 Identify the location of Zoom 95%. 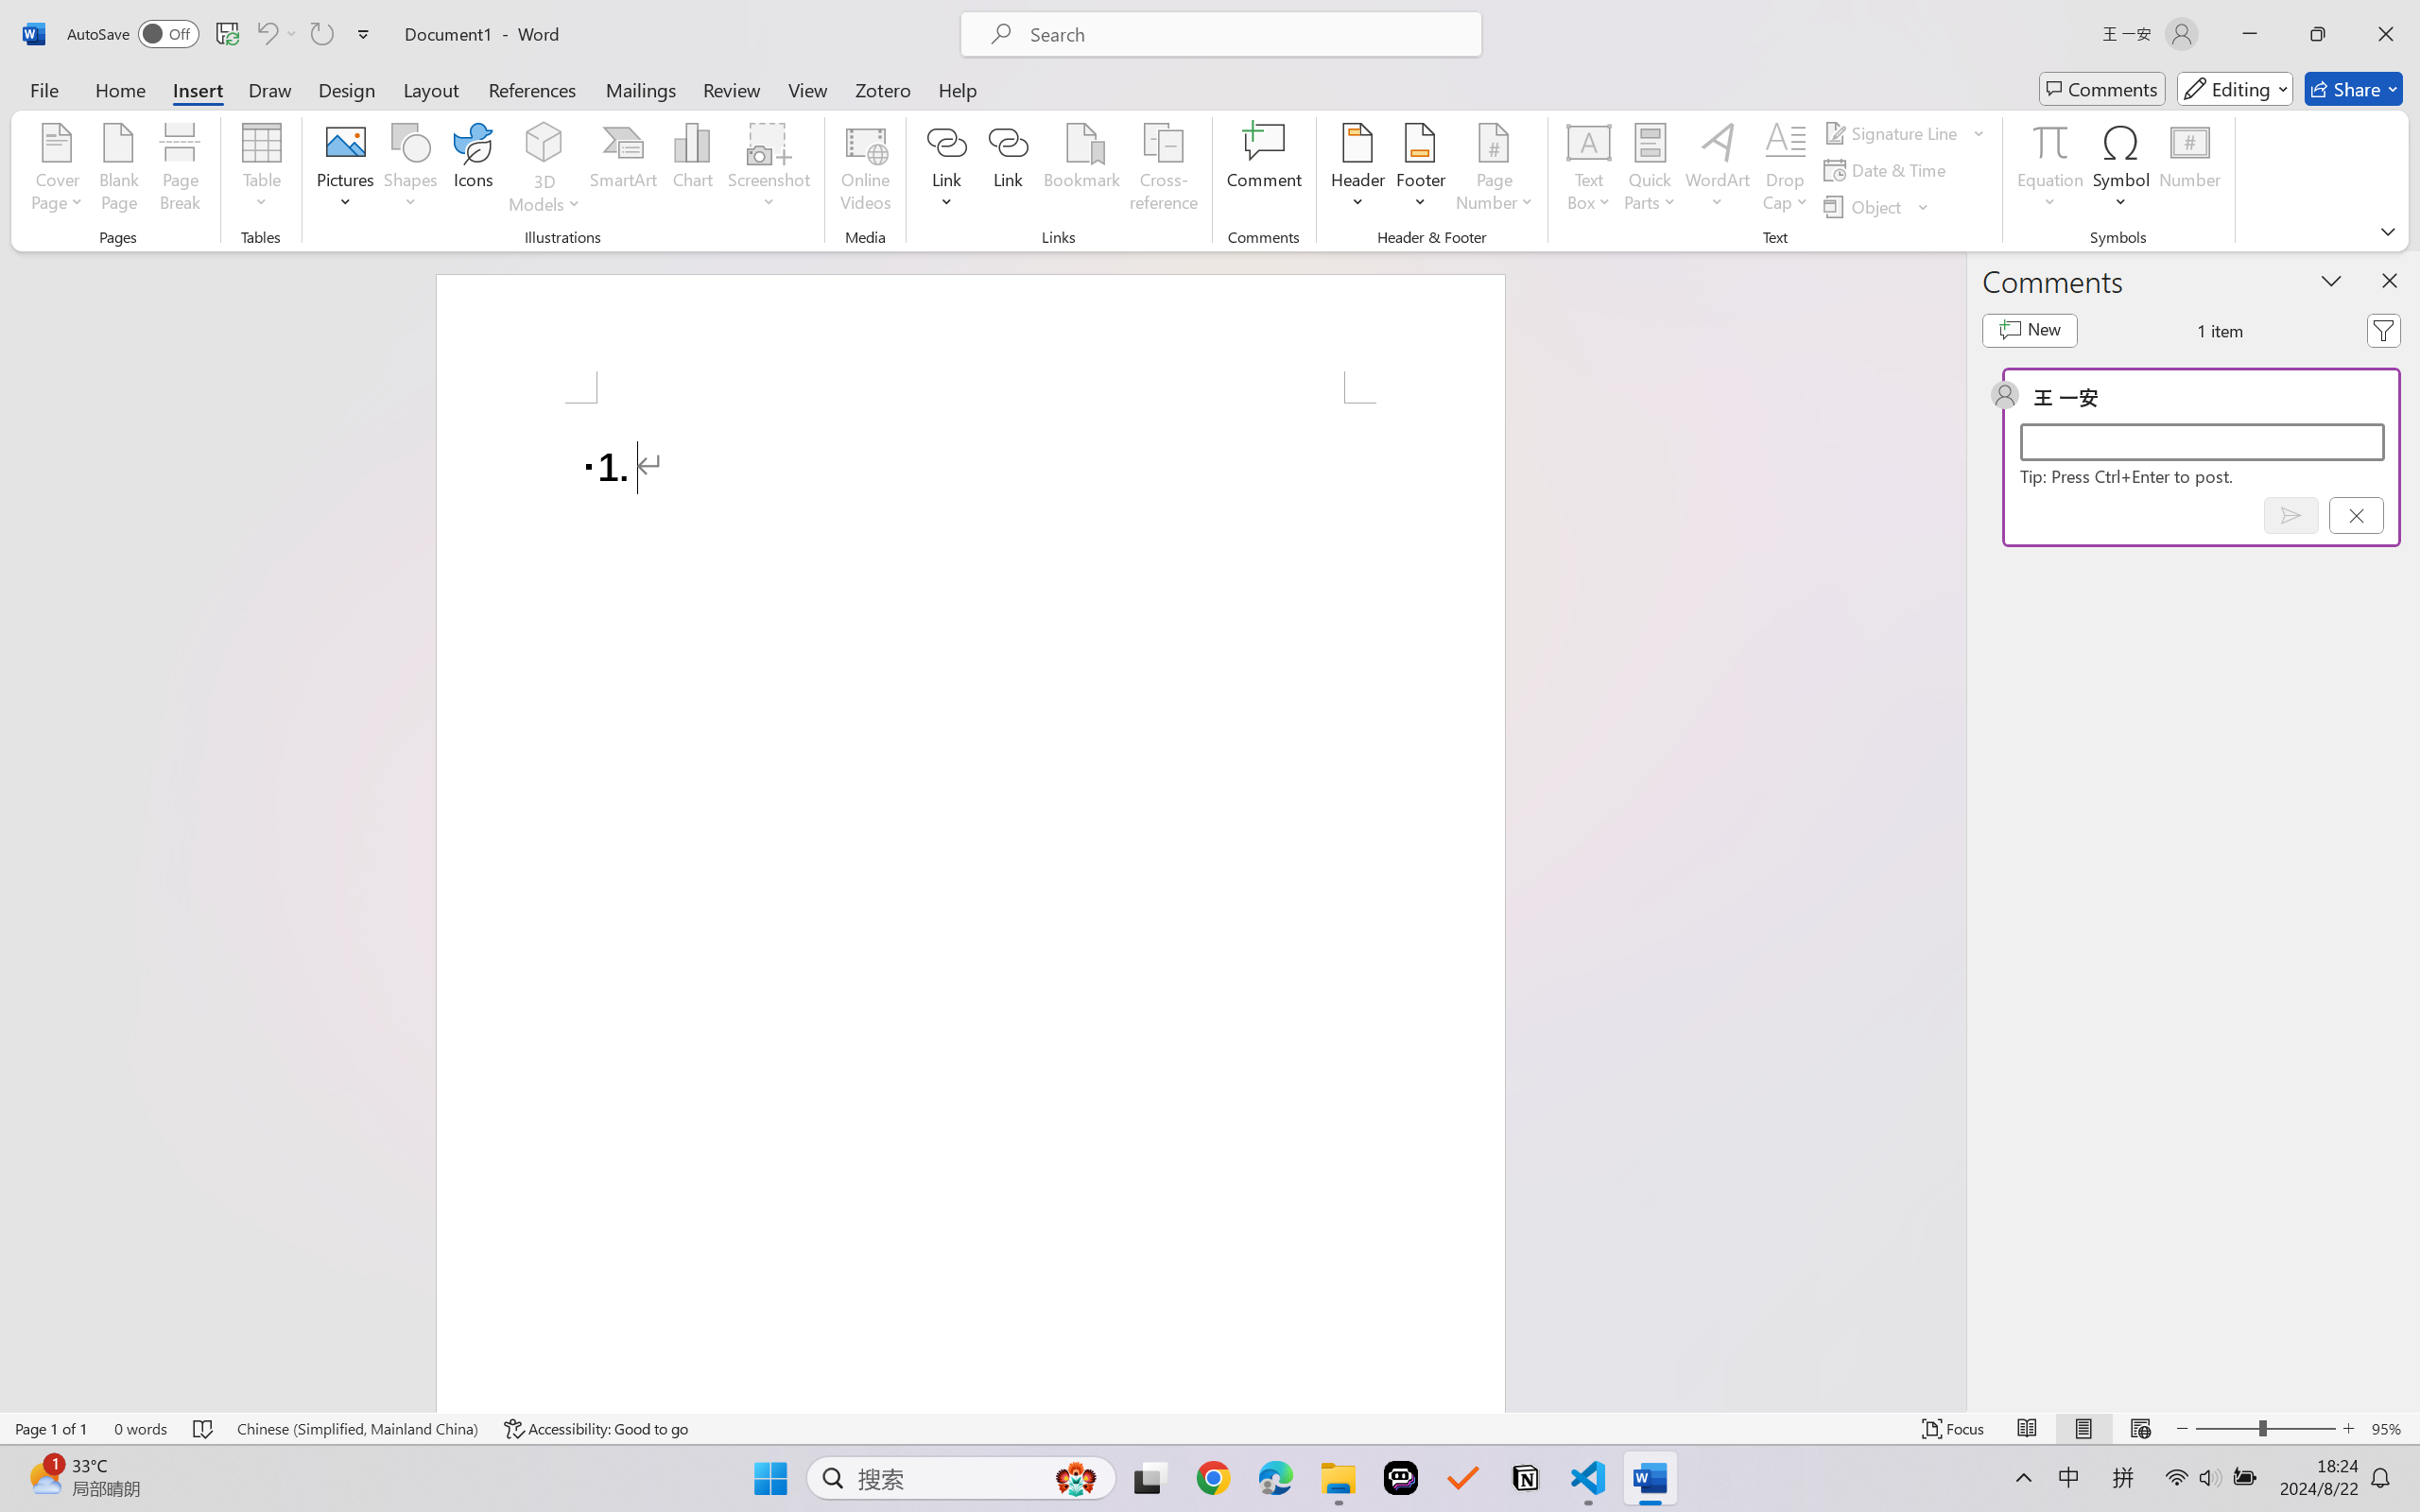
(2391, 1429).